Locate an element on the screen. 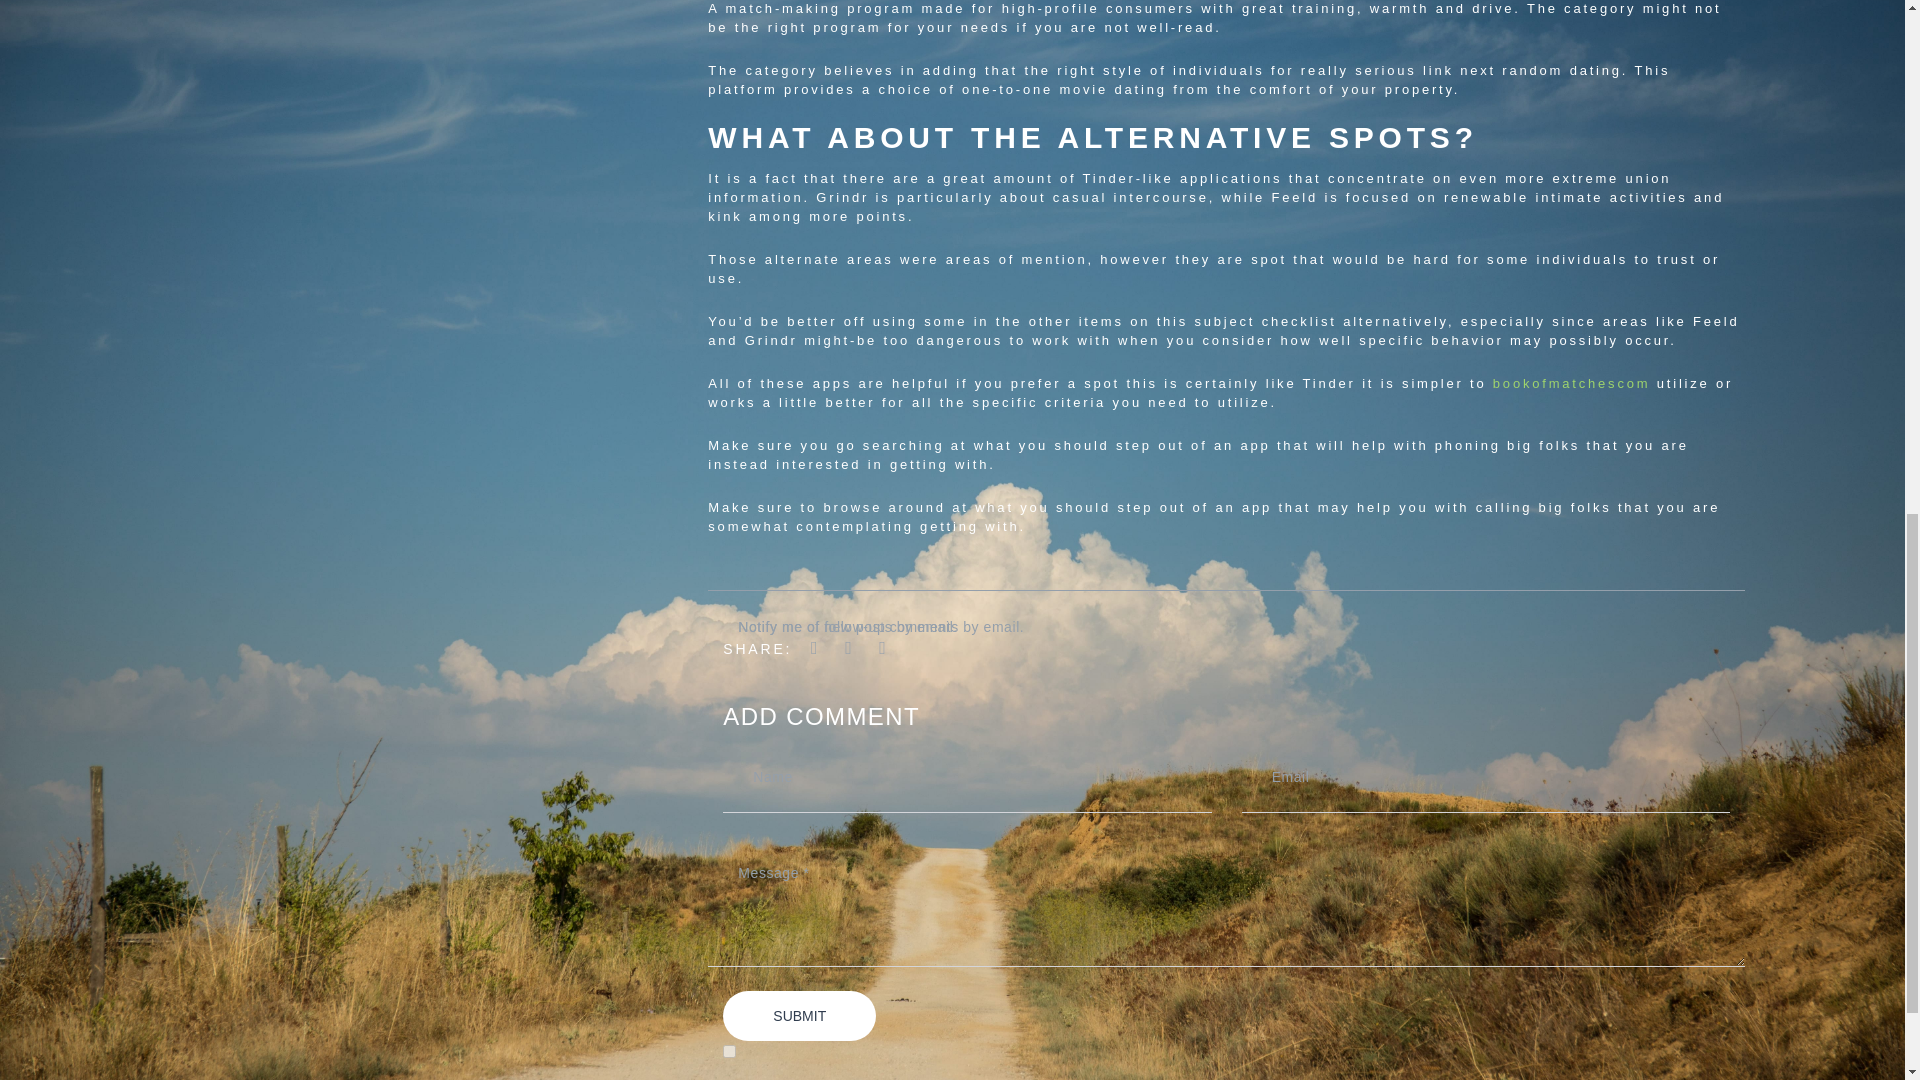  subscribe is located at coordinates (729, 1052).